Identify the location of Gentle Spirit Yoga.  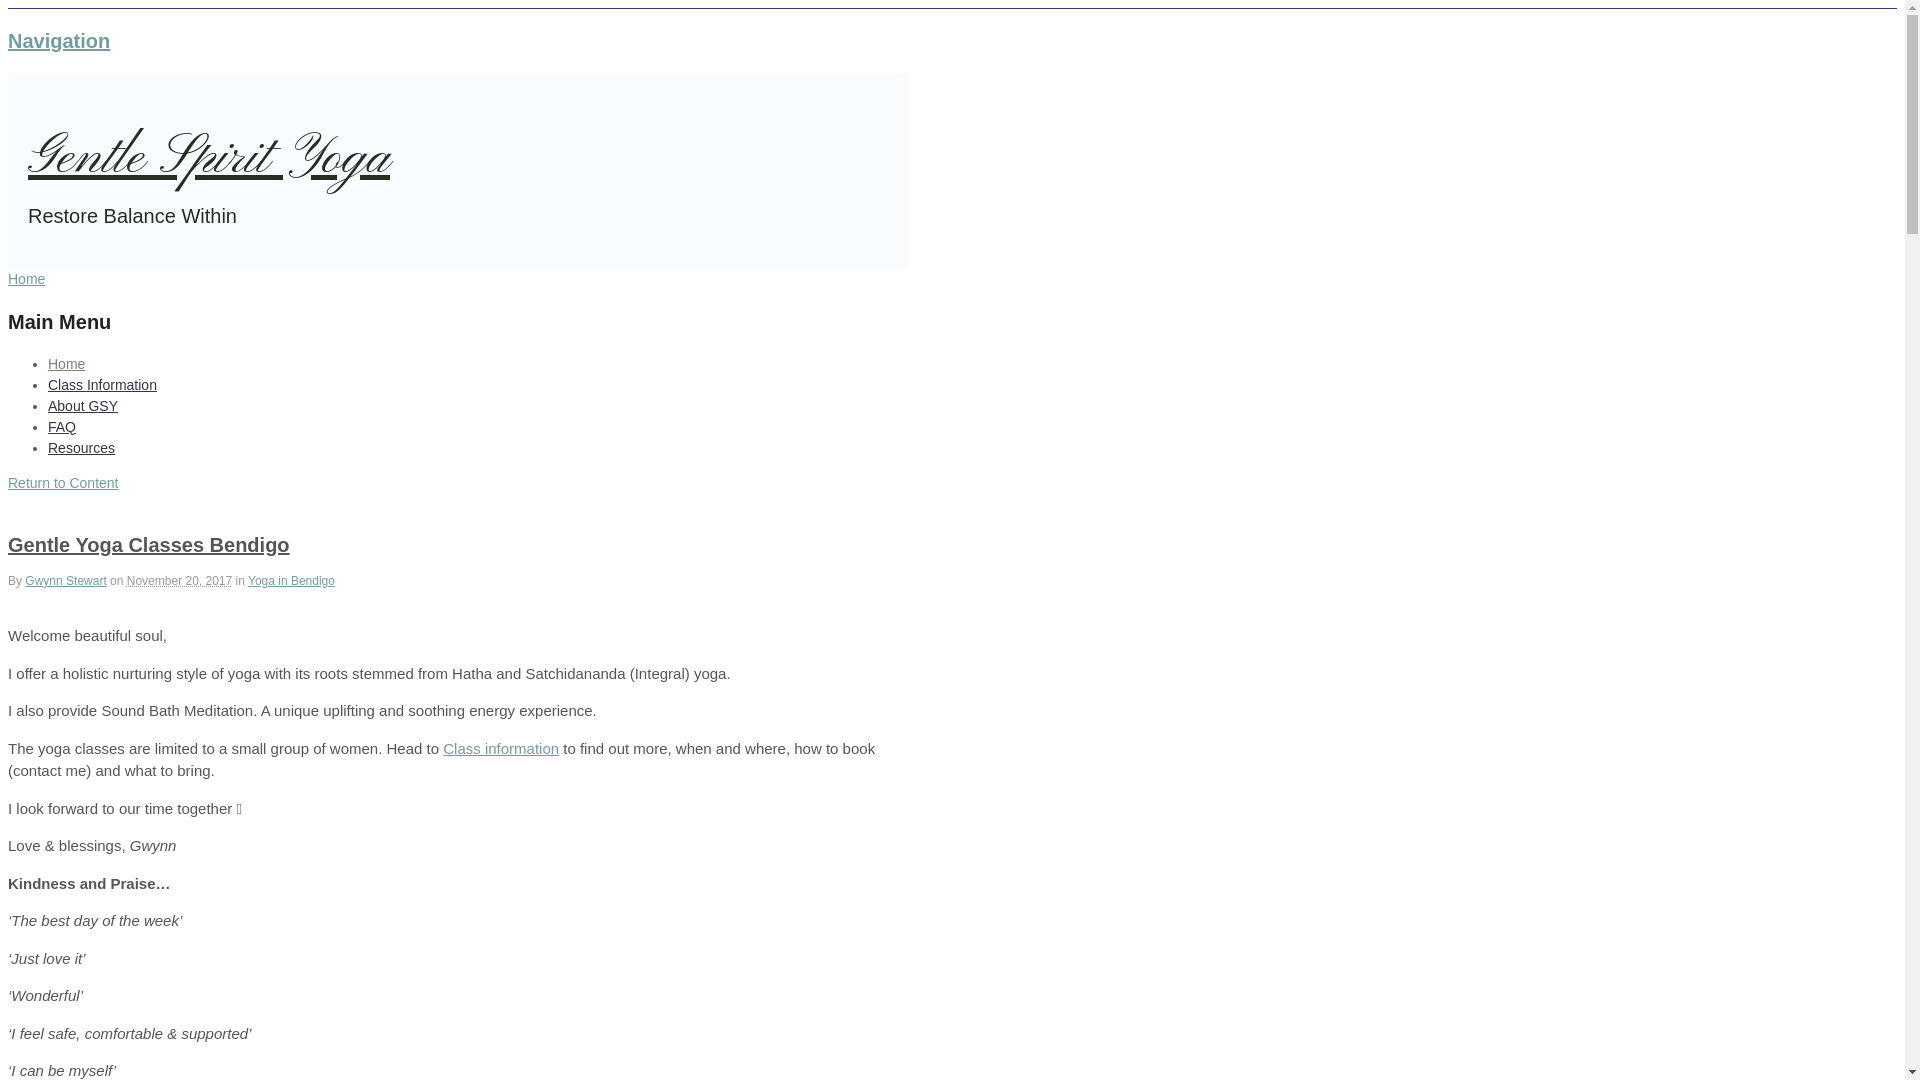
(209, 159).